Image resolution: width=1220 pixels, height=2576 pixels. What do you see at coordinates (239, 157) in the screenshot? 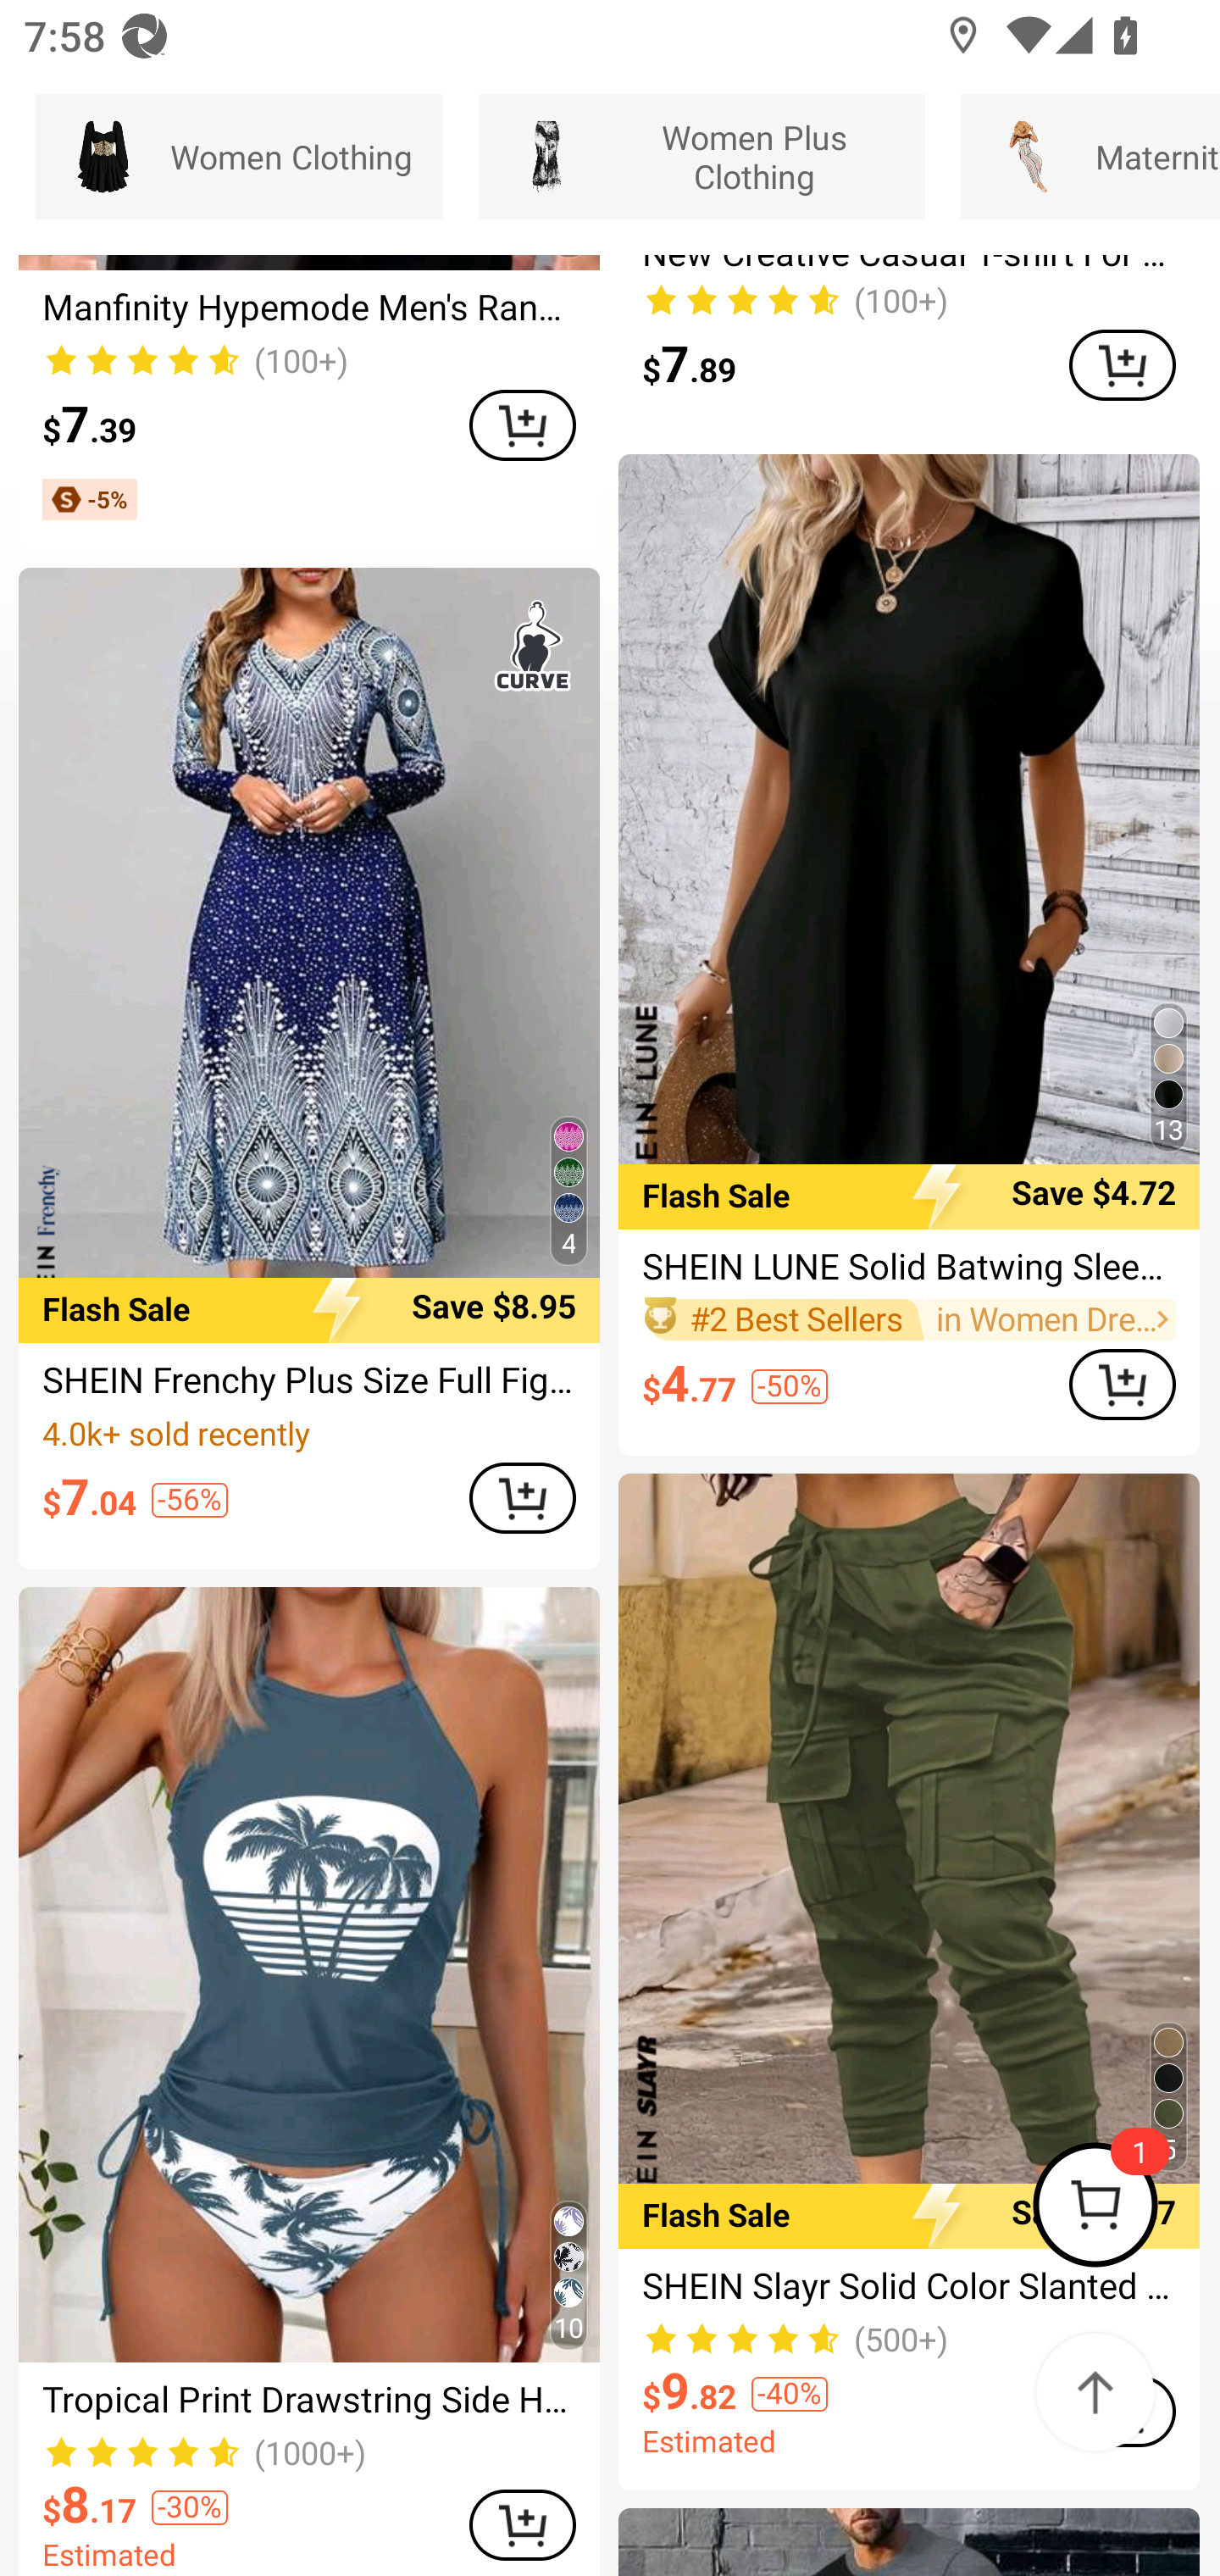
I see `Women Clothing` at bounding box center [239, 157].